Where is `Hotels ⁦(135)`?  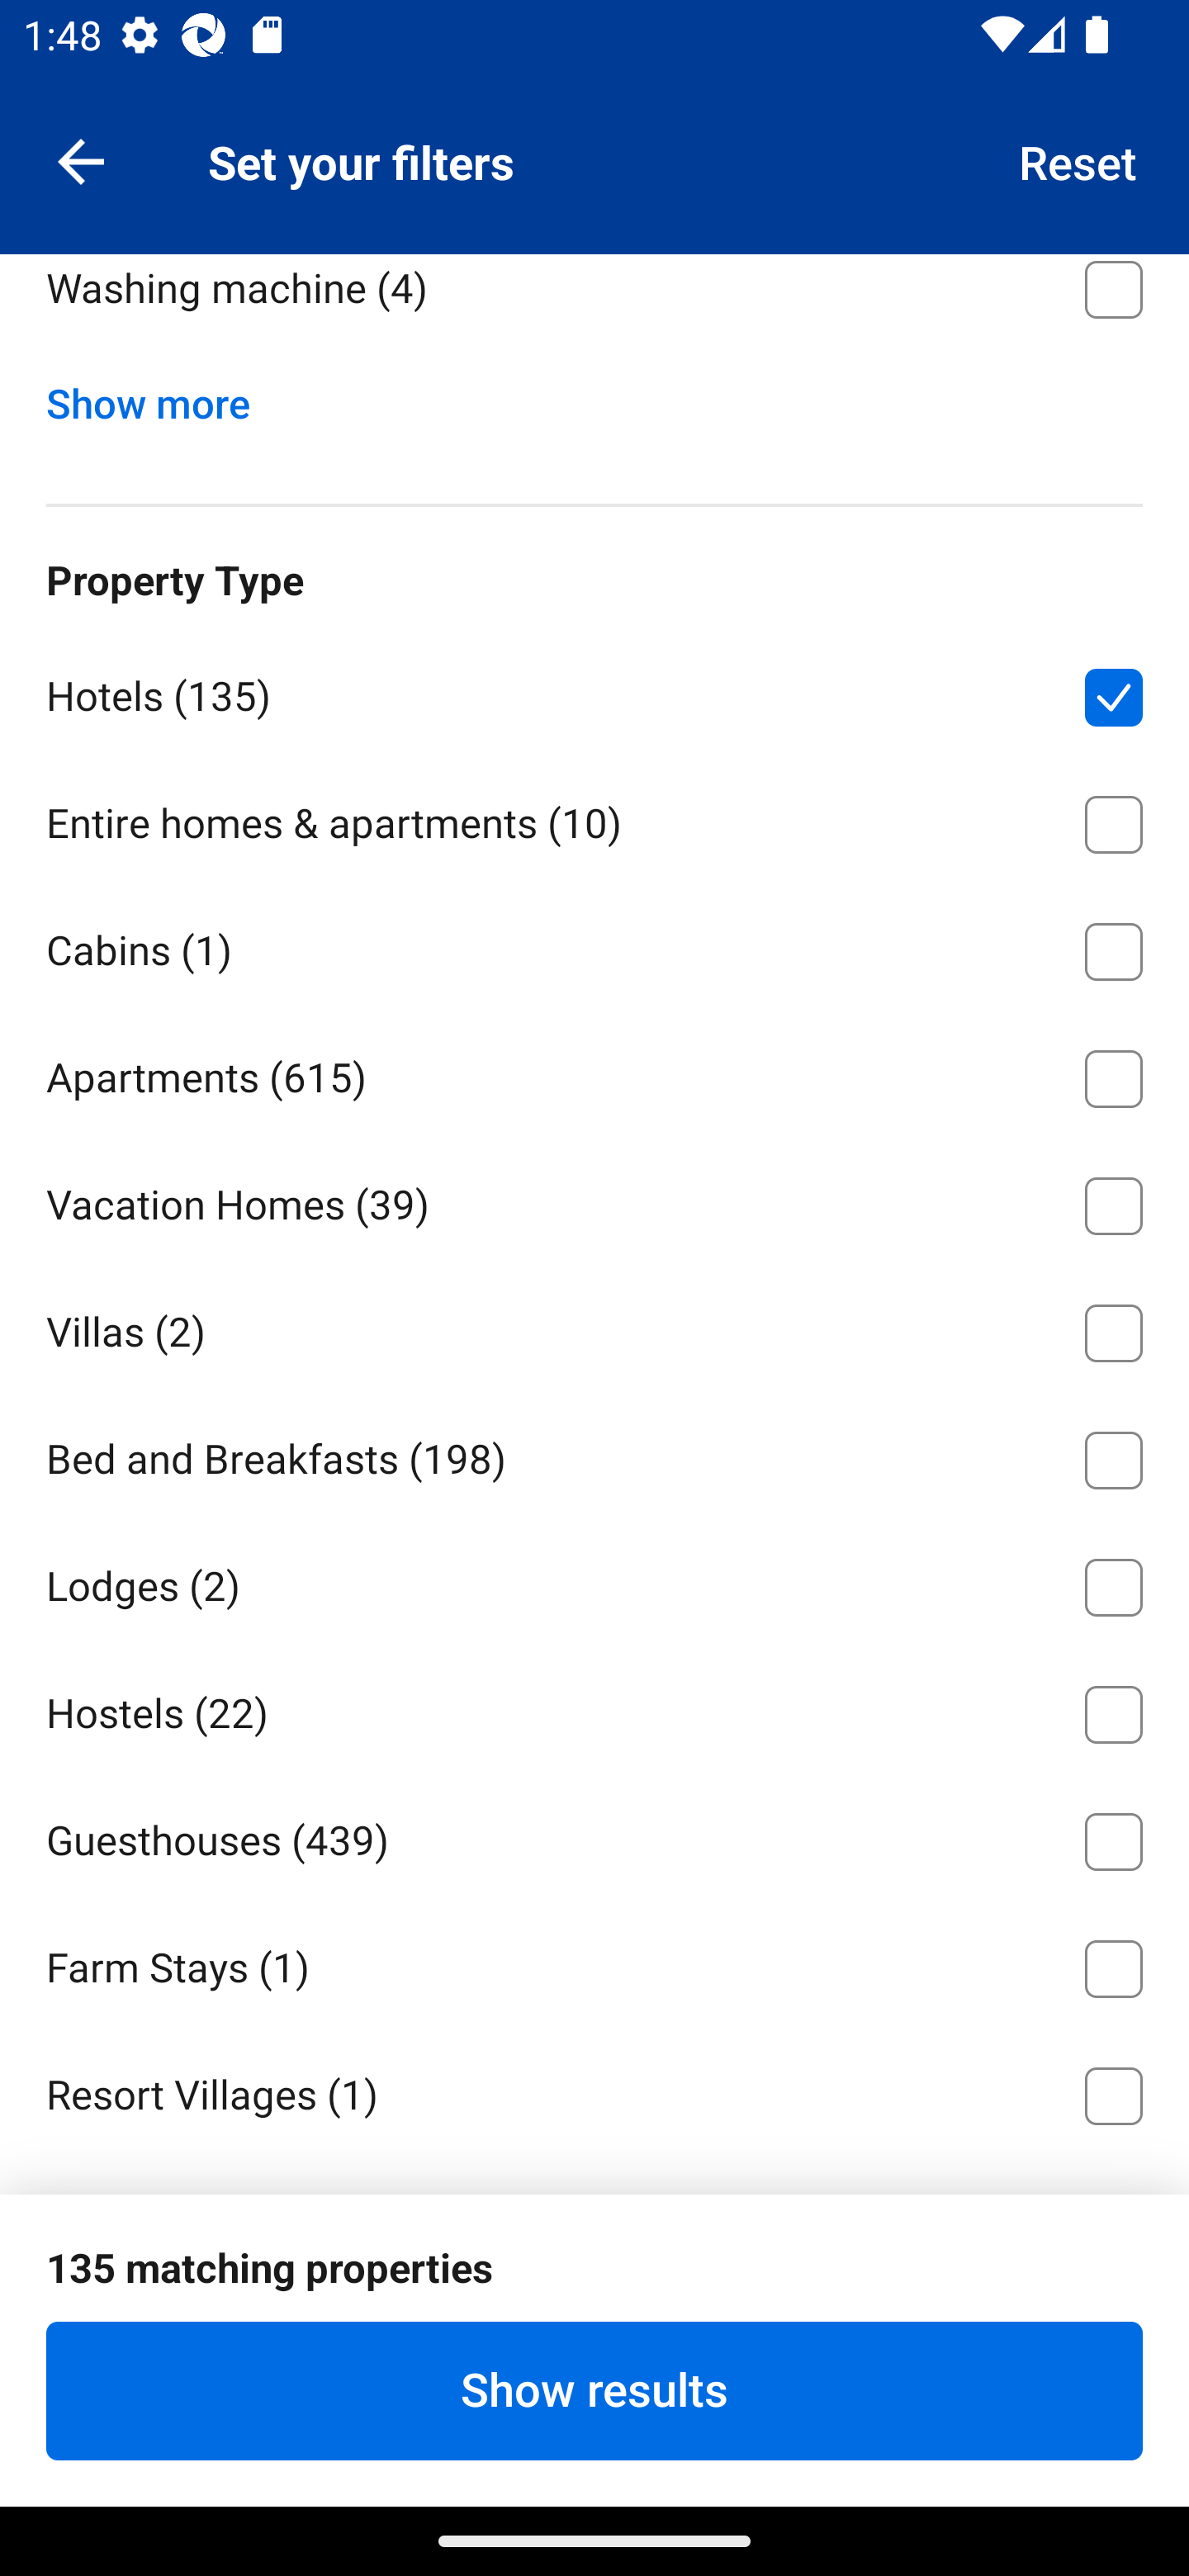 Hotels ⁦(135) is located at coordinates (594, 692).